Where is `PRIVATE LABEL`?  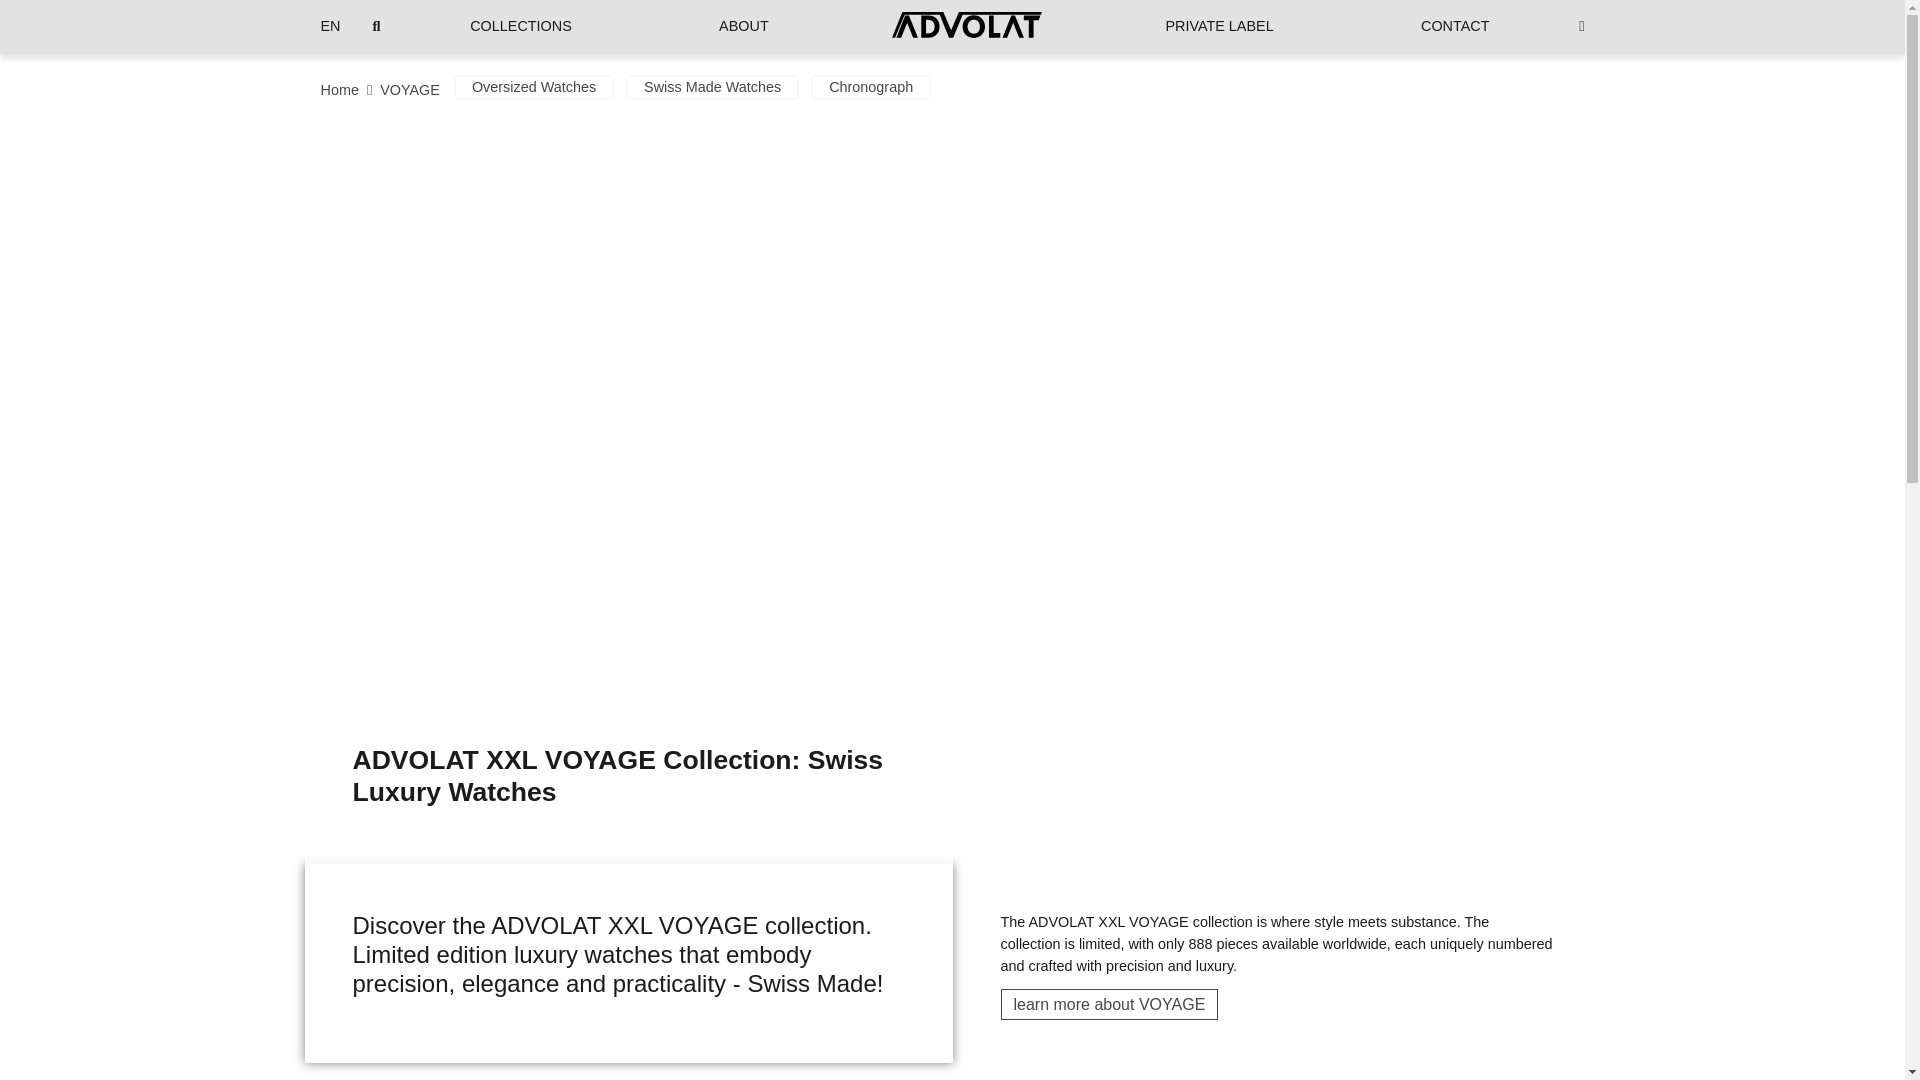 PRIVATE LABEL is located at coordinates (1218, 26).